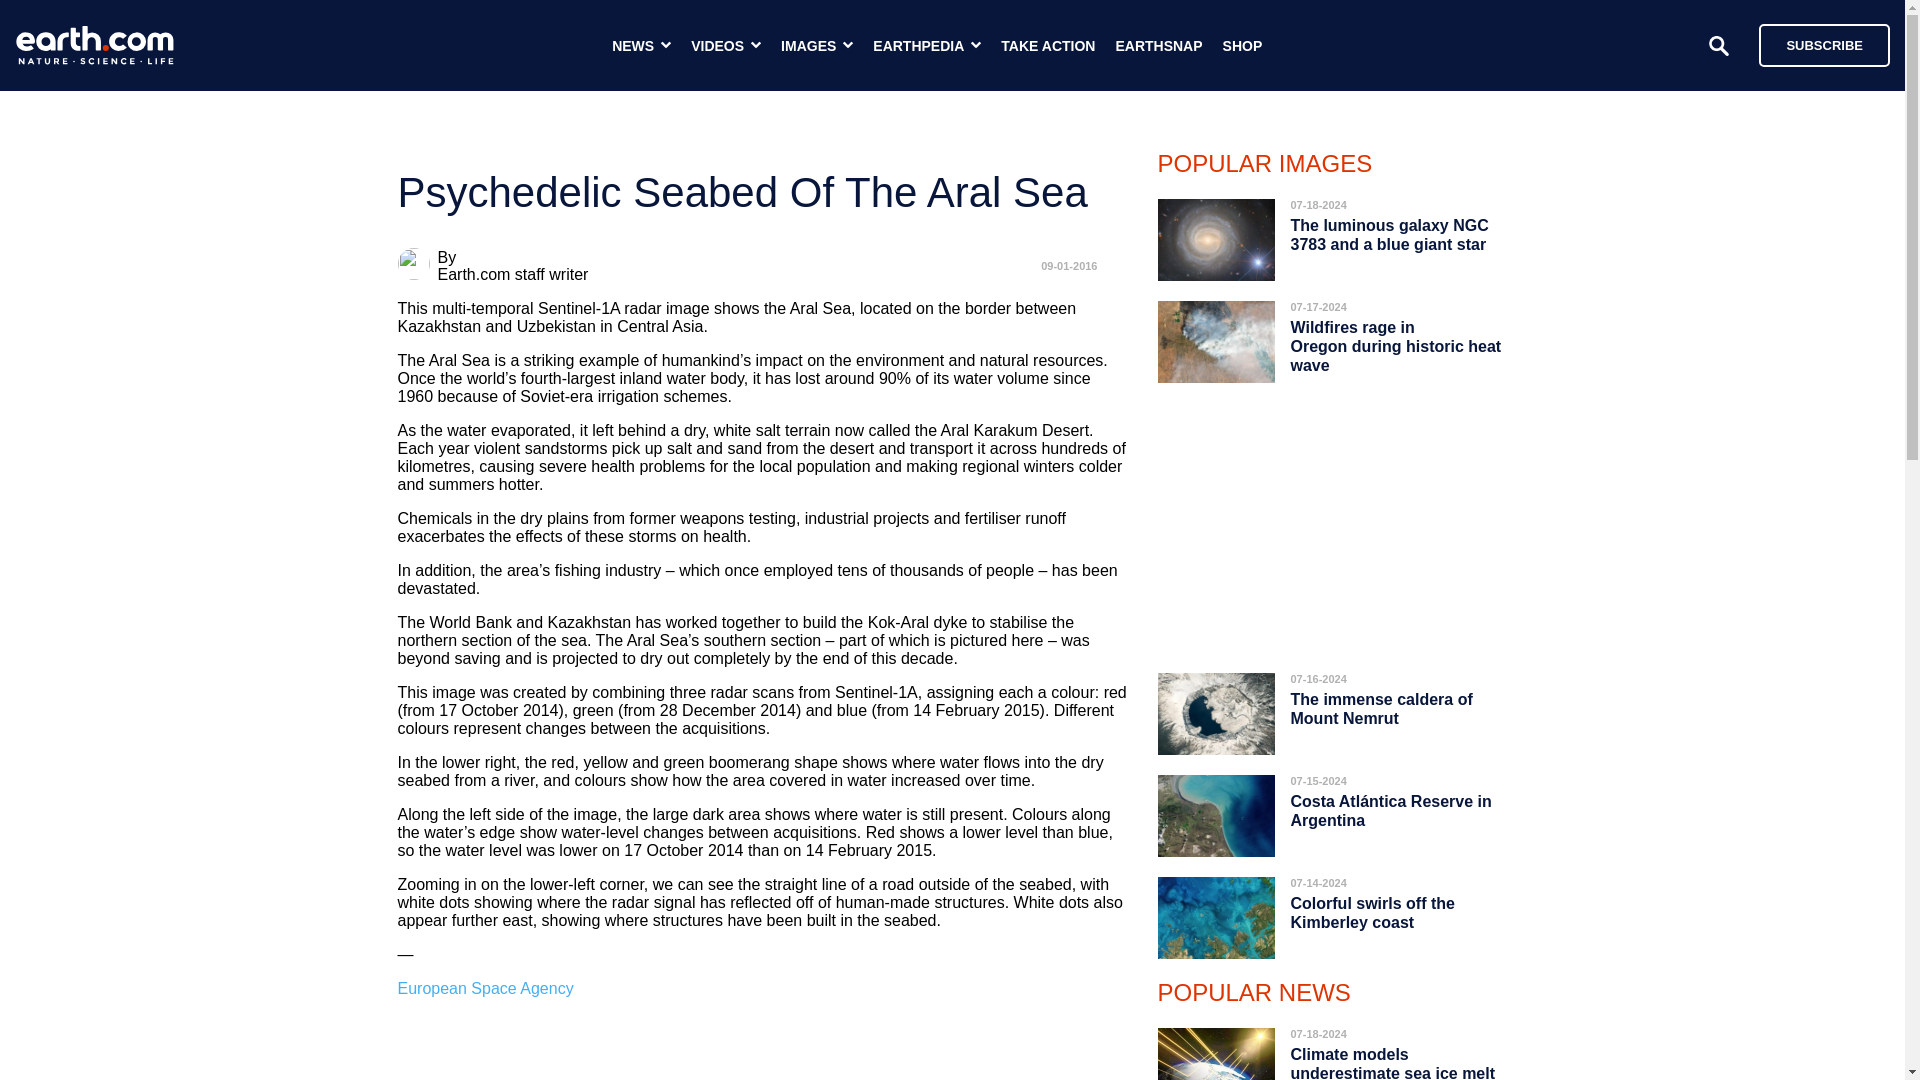 The height and width of the screenshot is (1080, 1920). Describe the element at coordinates (1158, 46) in the screenshot. I see `EARTHSNAP` at that location.